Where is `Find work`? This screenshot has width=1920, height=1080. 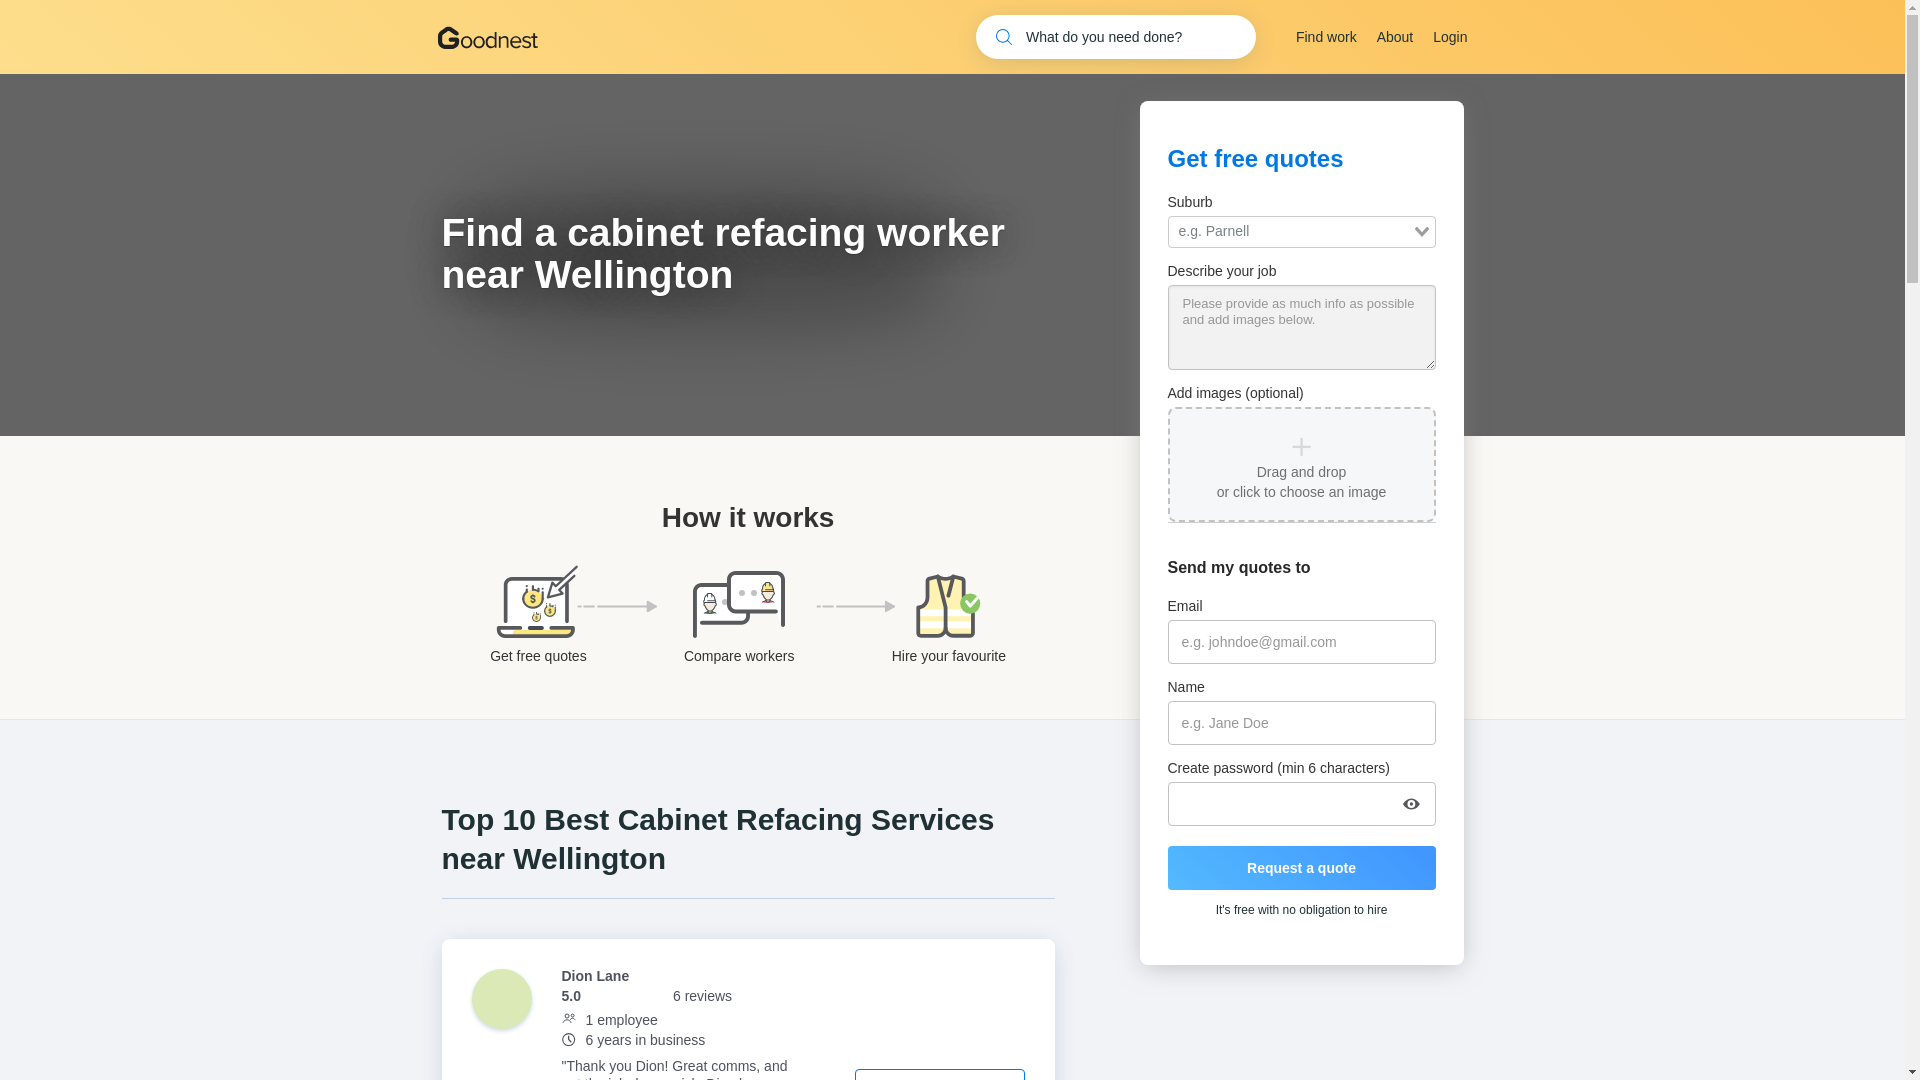 Find work is located at coordinates (1326, 37).